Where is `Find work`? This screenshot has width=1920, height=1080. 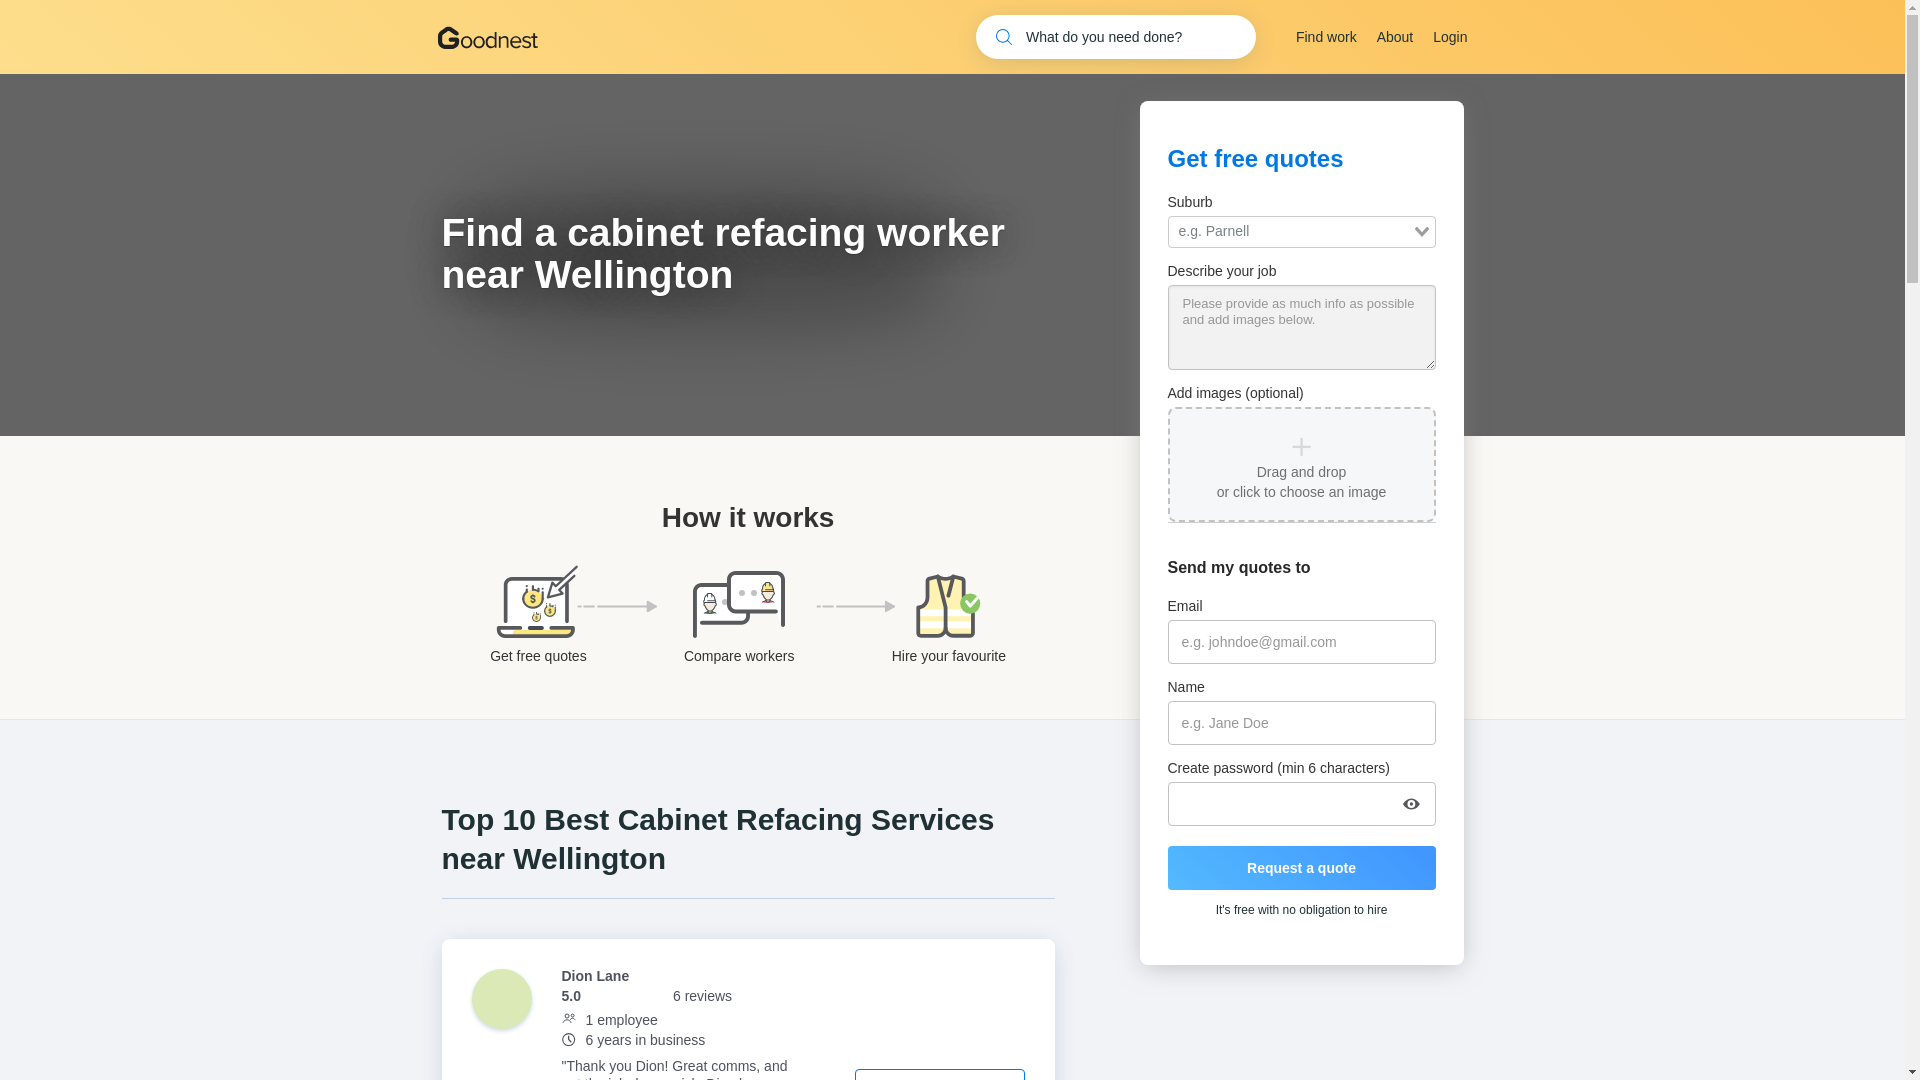 Find work is located at coordinates (1326, 37).